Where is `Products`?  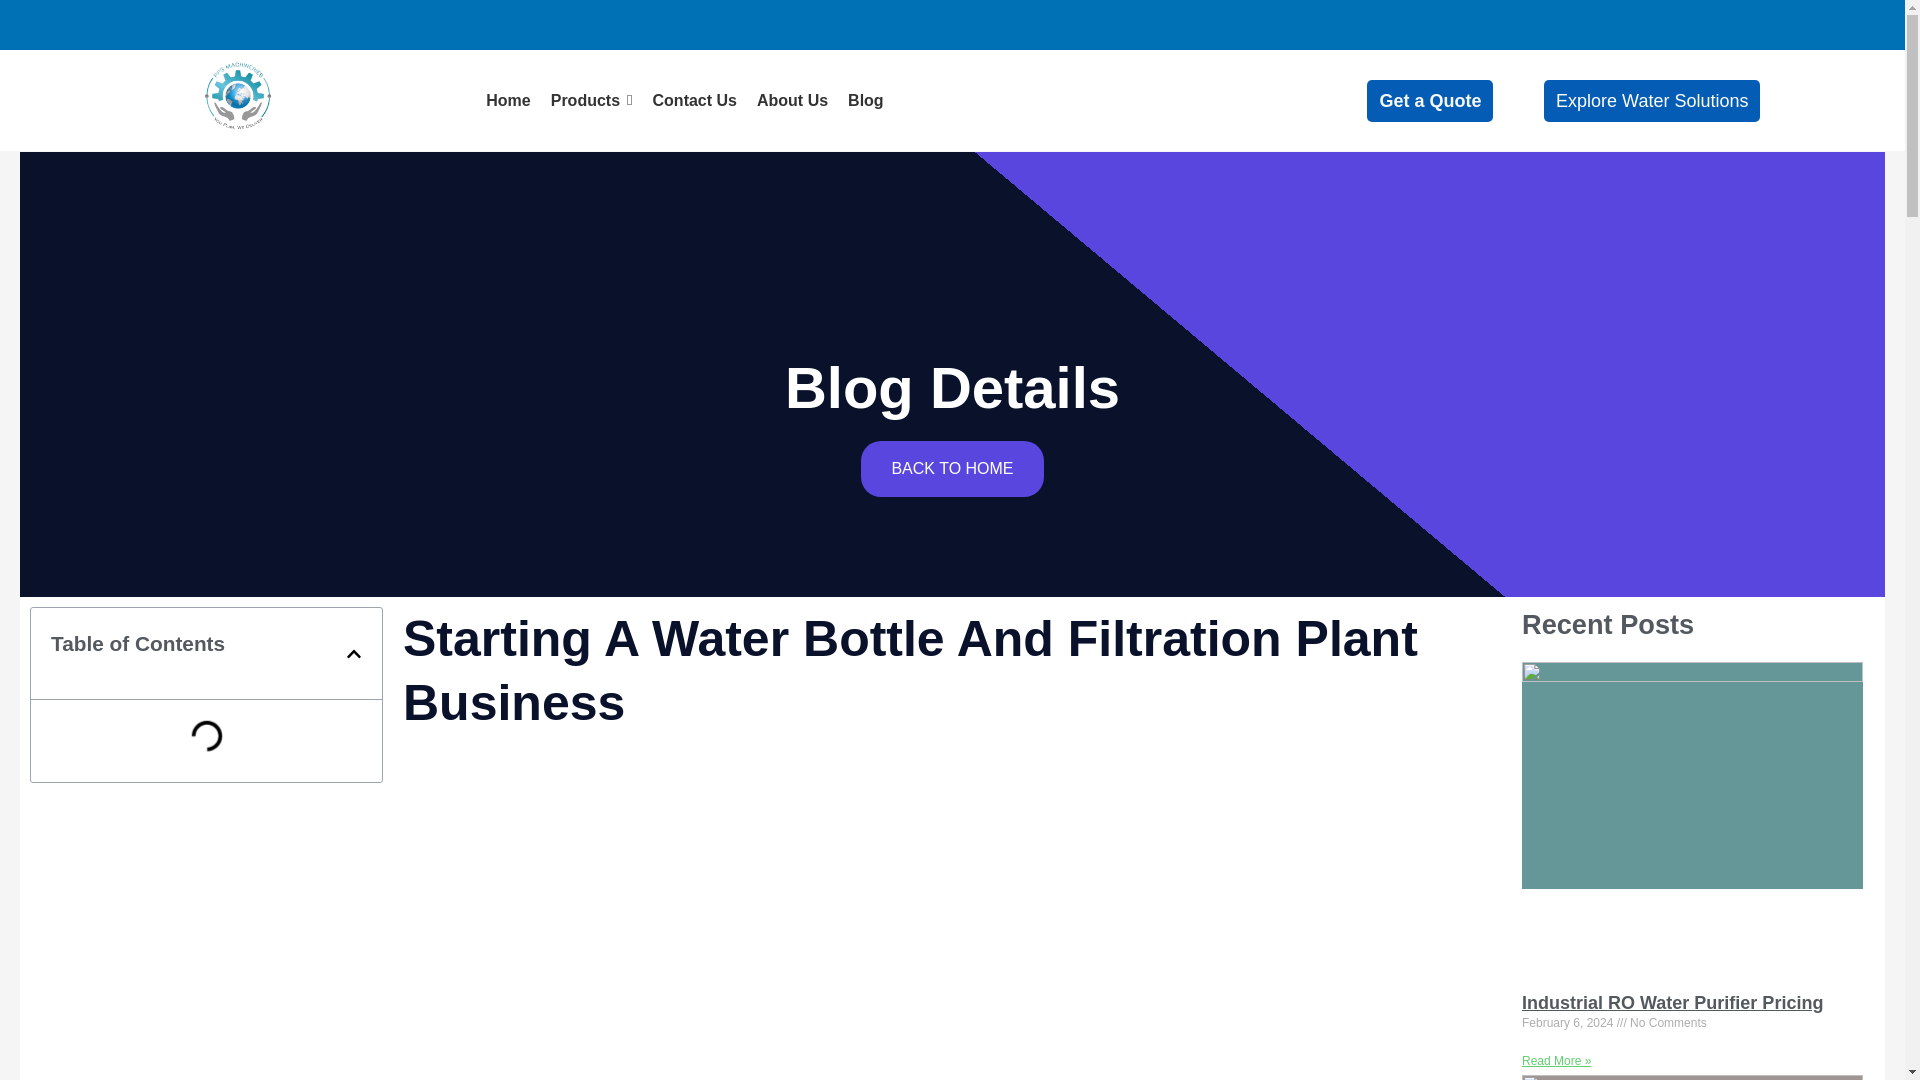 Products is located at coordinates (592, 100).